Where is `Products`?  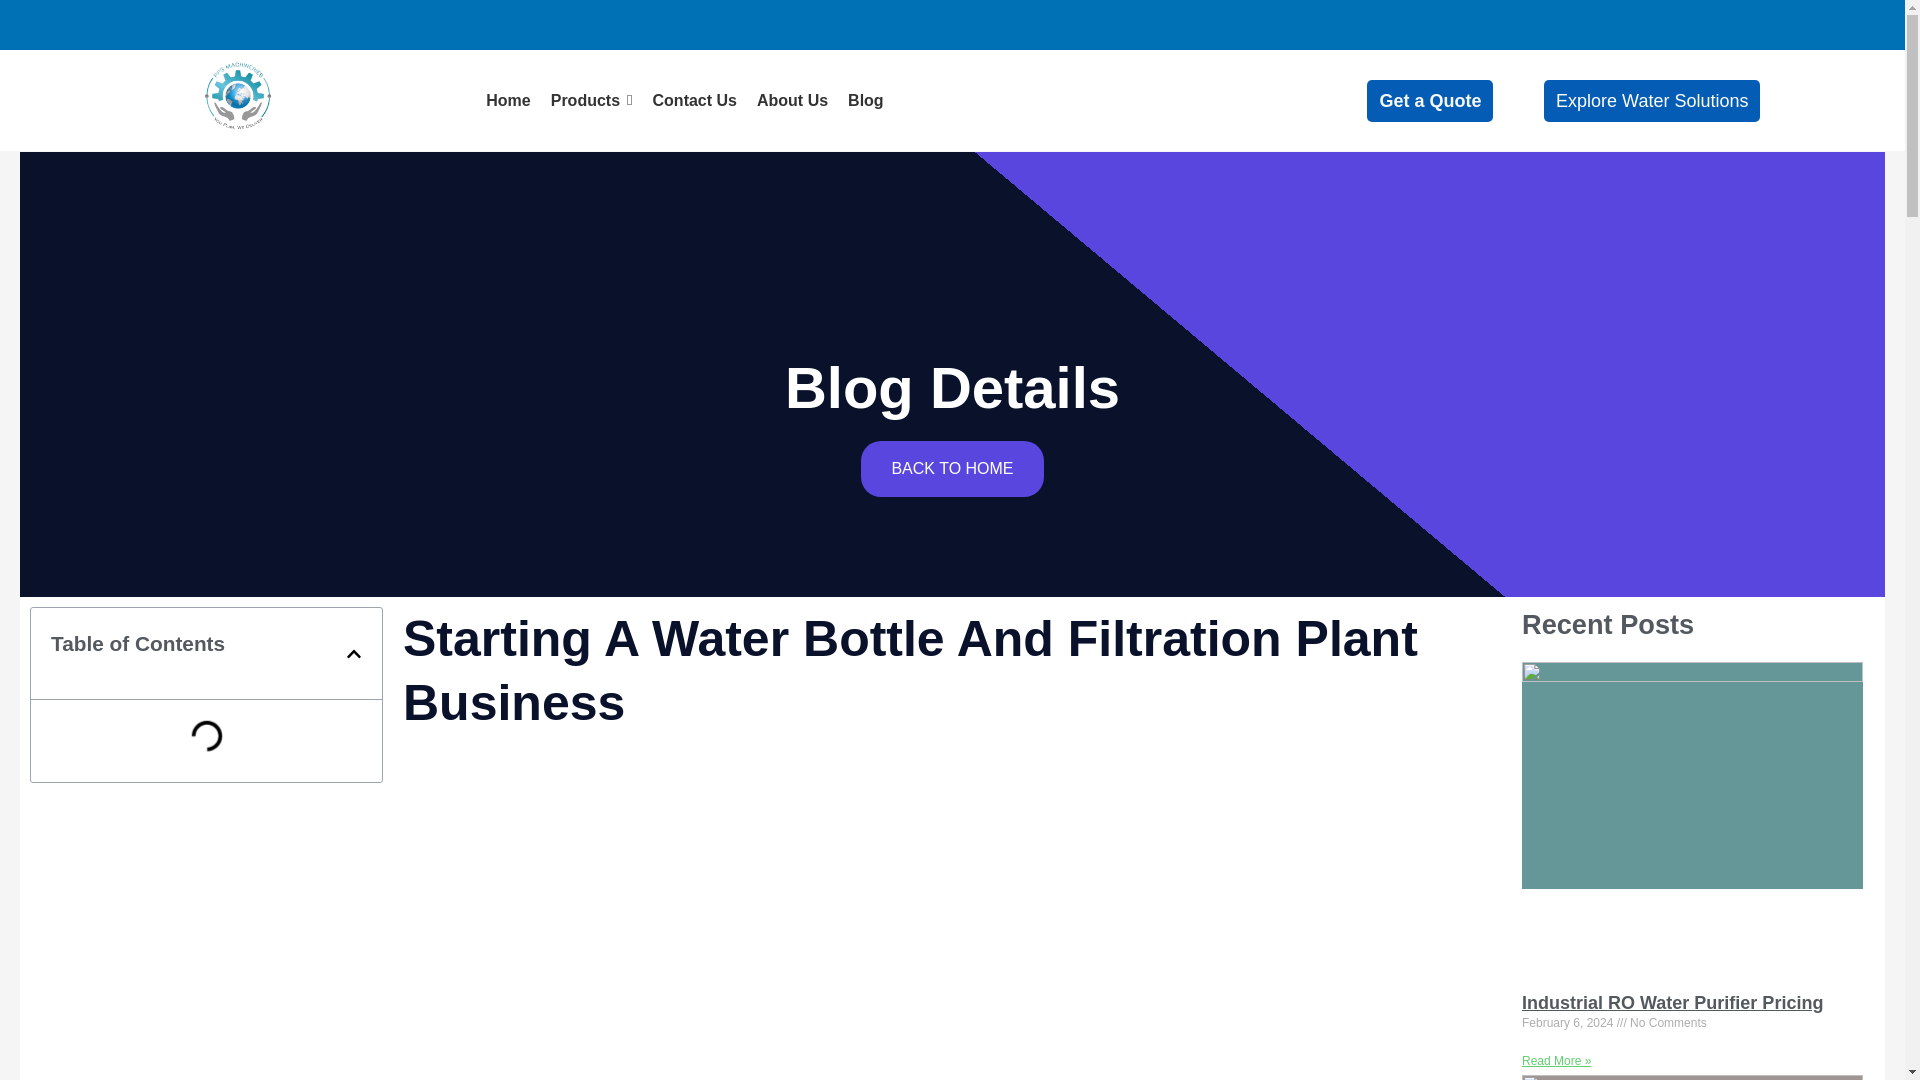 Products is located at coordinates (592, 100).